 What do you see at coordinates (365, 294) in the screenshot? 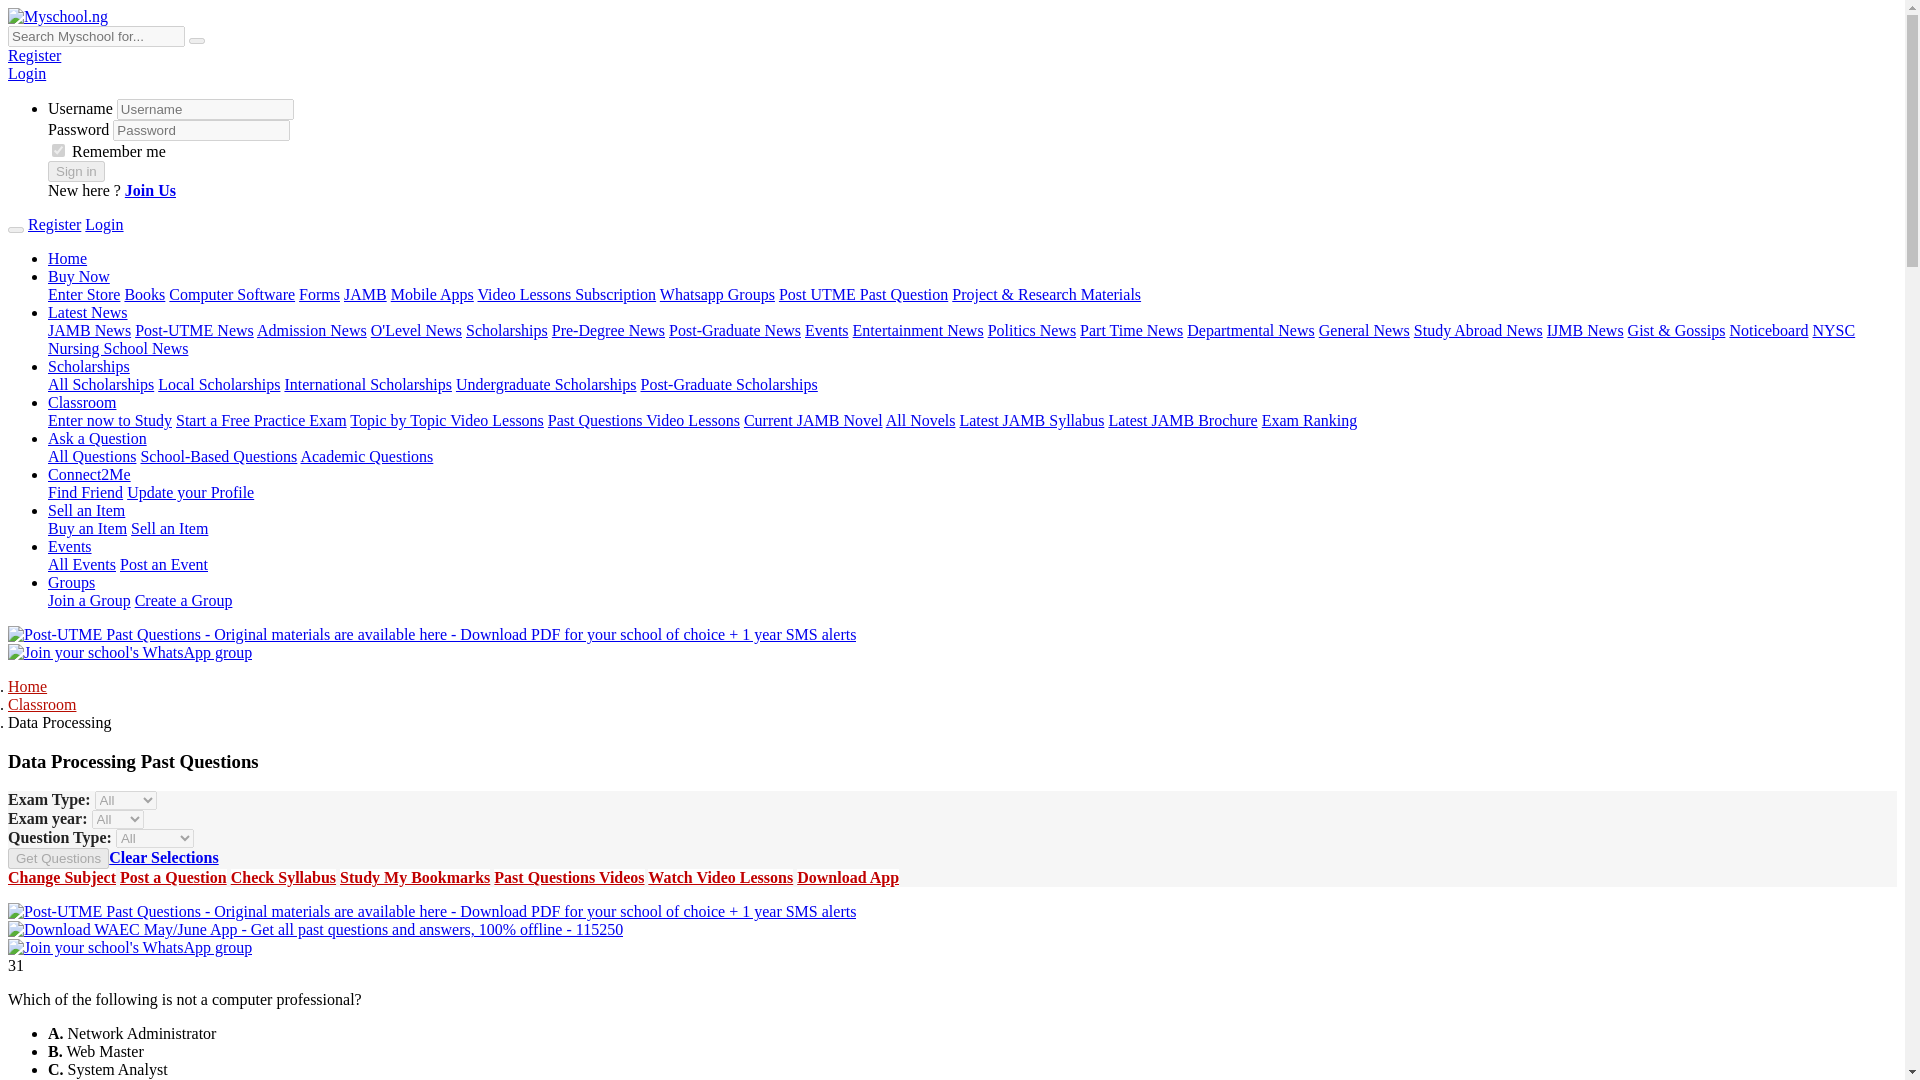
I see `JAMB` at bounding box center [365, 294].